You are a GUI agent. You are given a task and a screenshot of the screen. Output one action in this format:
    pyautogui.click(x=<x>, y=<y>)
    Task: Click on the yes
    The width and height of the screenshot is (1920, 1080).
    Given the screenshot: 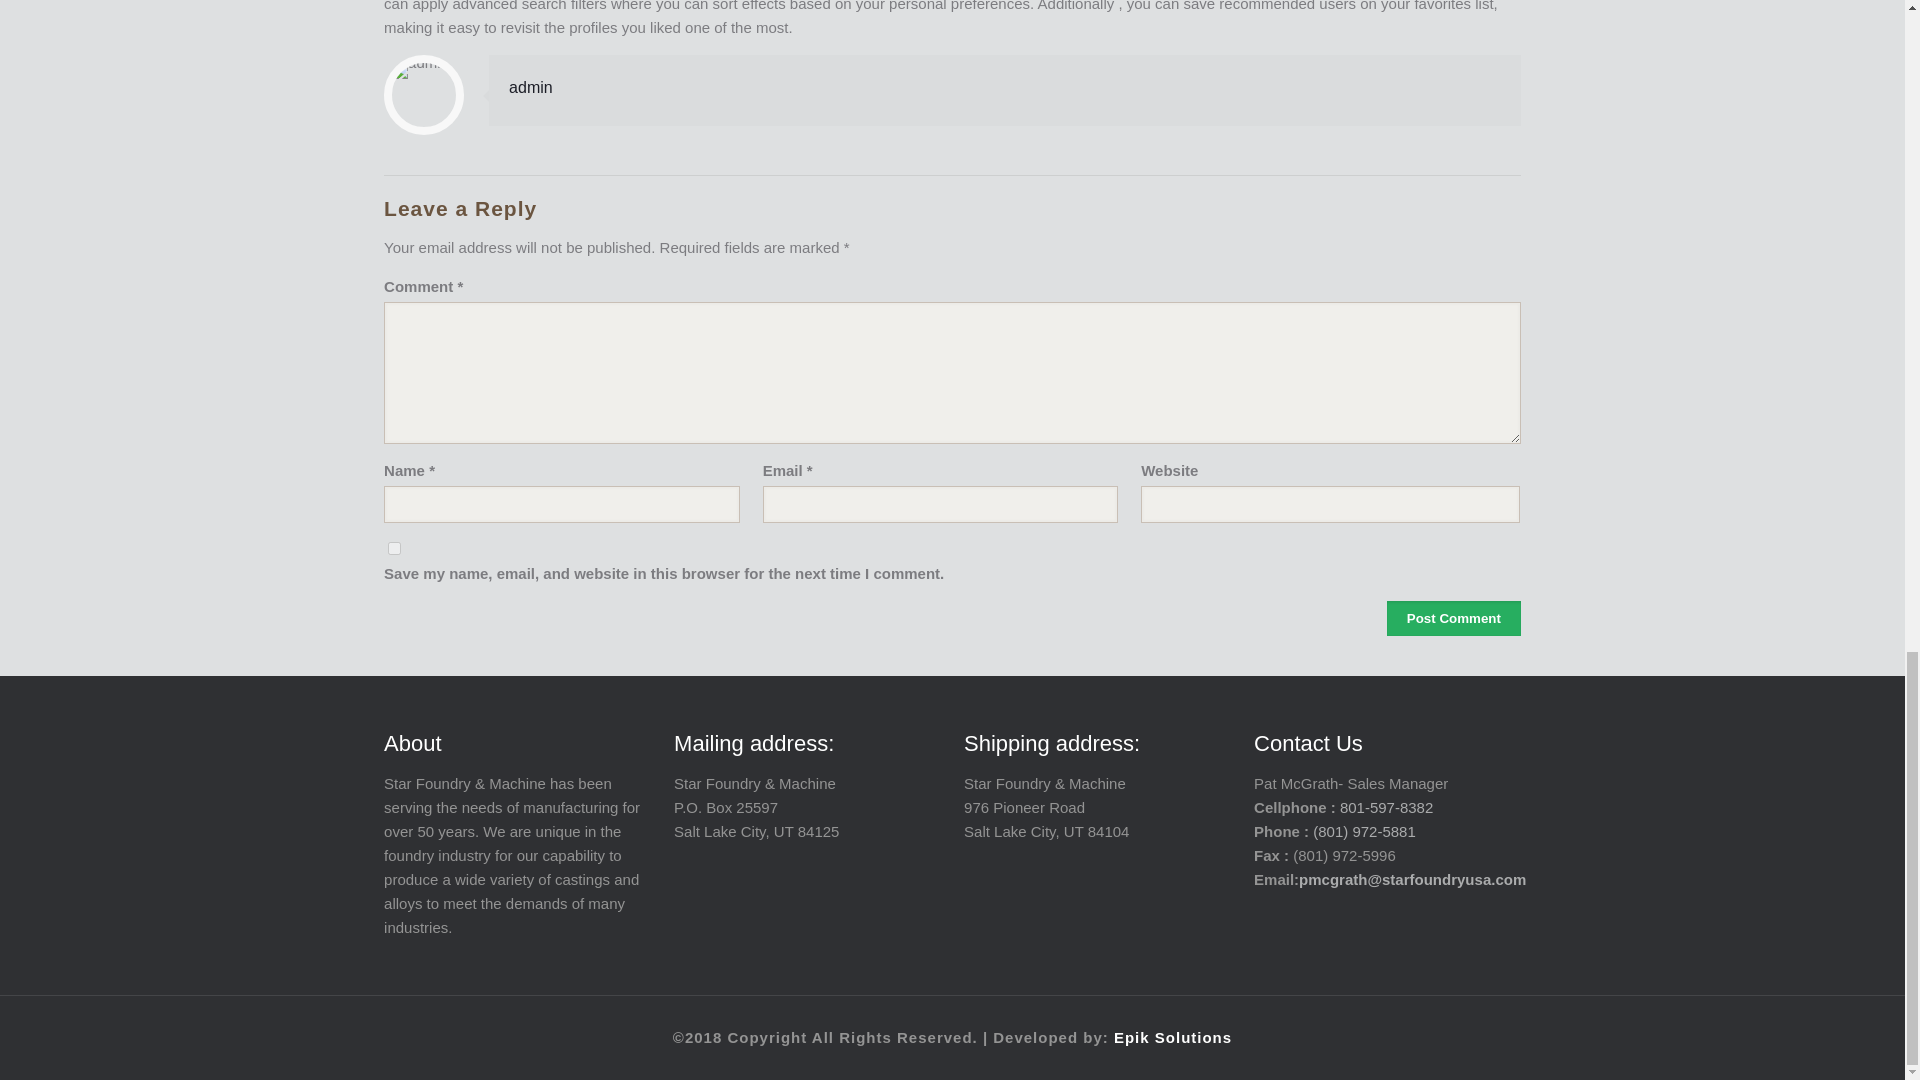 What is the action you would take?
    pyautogui.click(x=394, y=548)
    